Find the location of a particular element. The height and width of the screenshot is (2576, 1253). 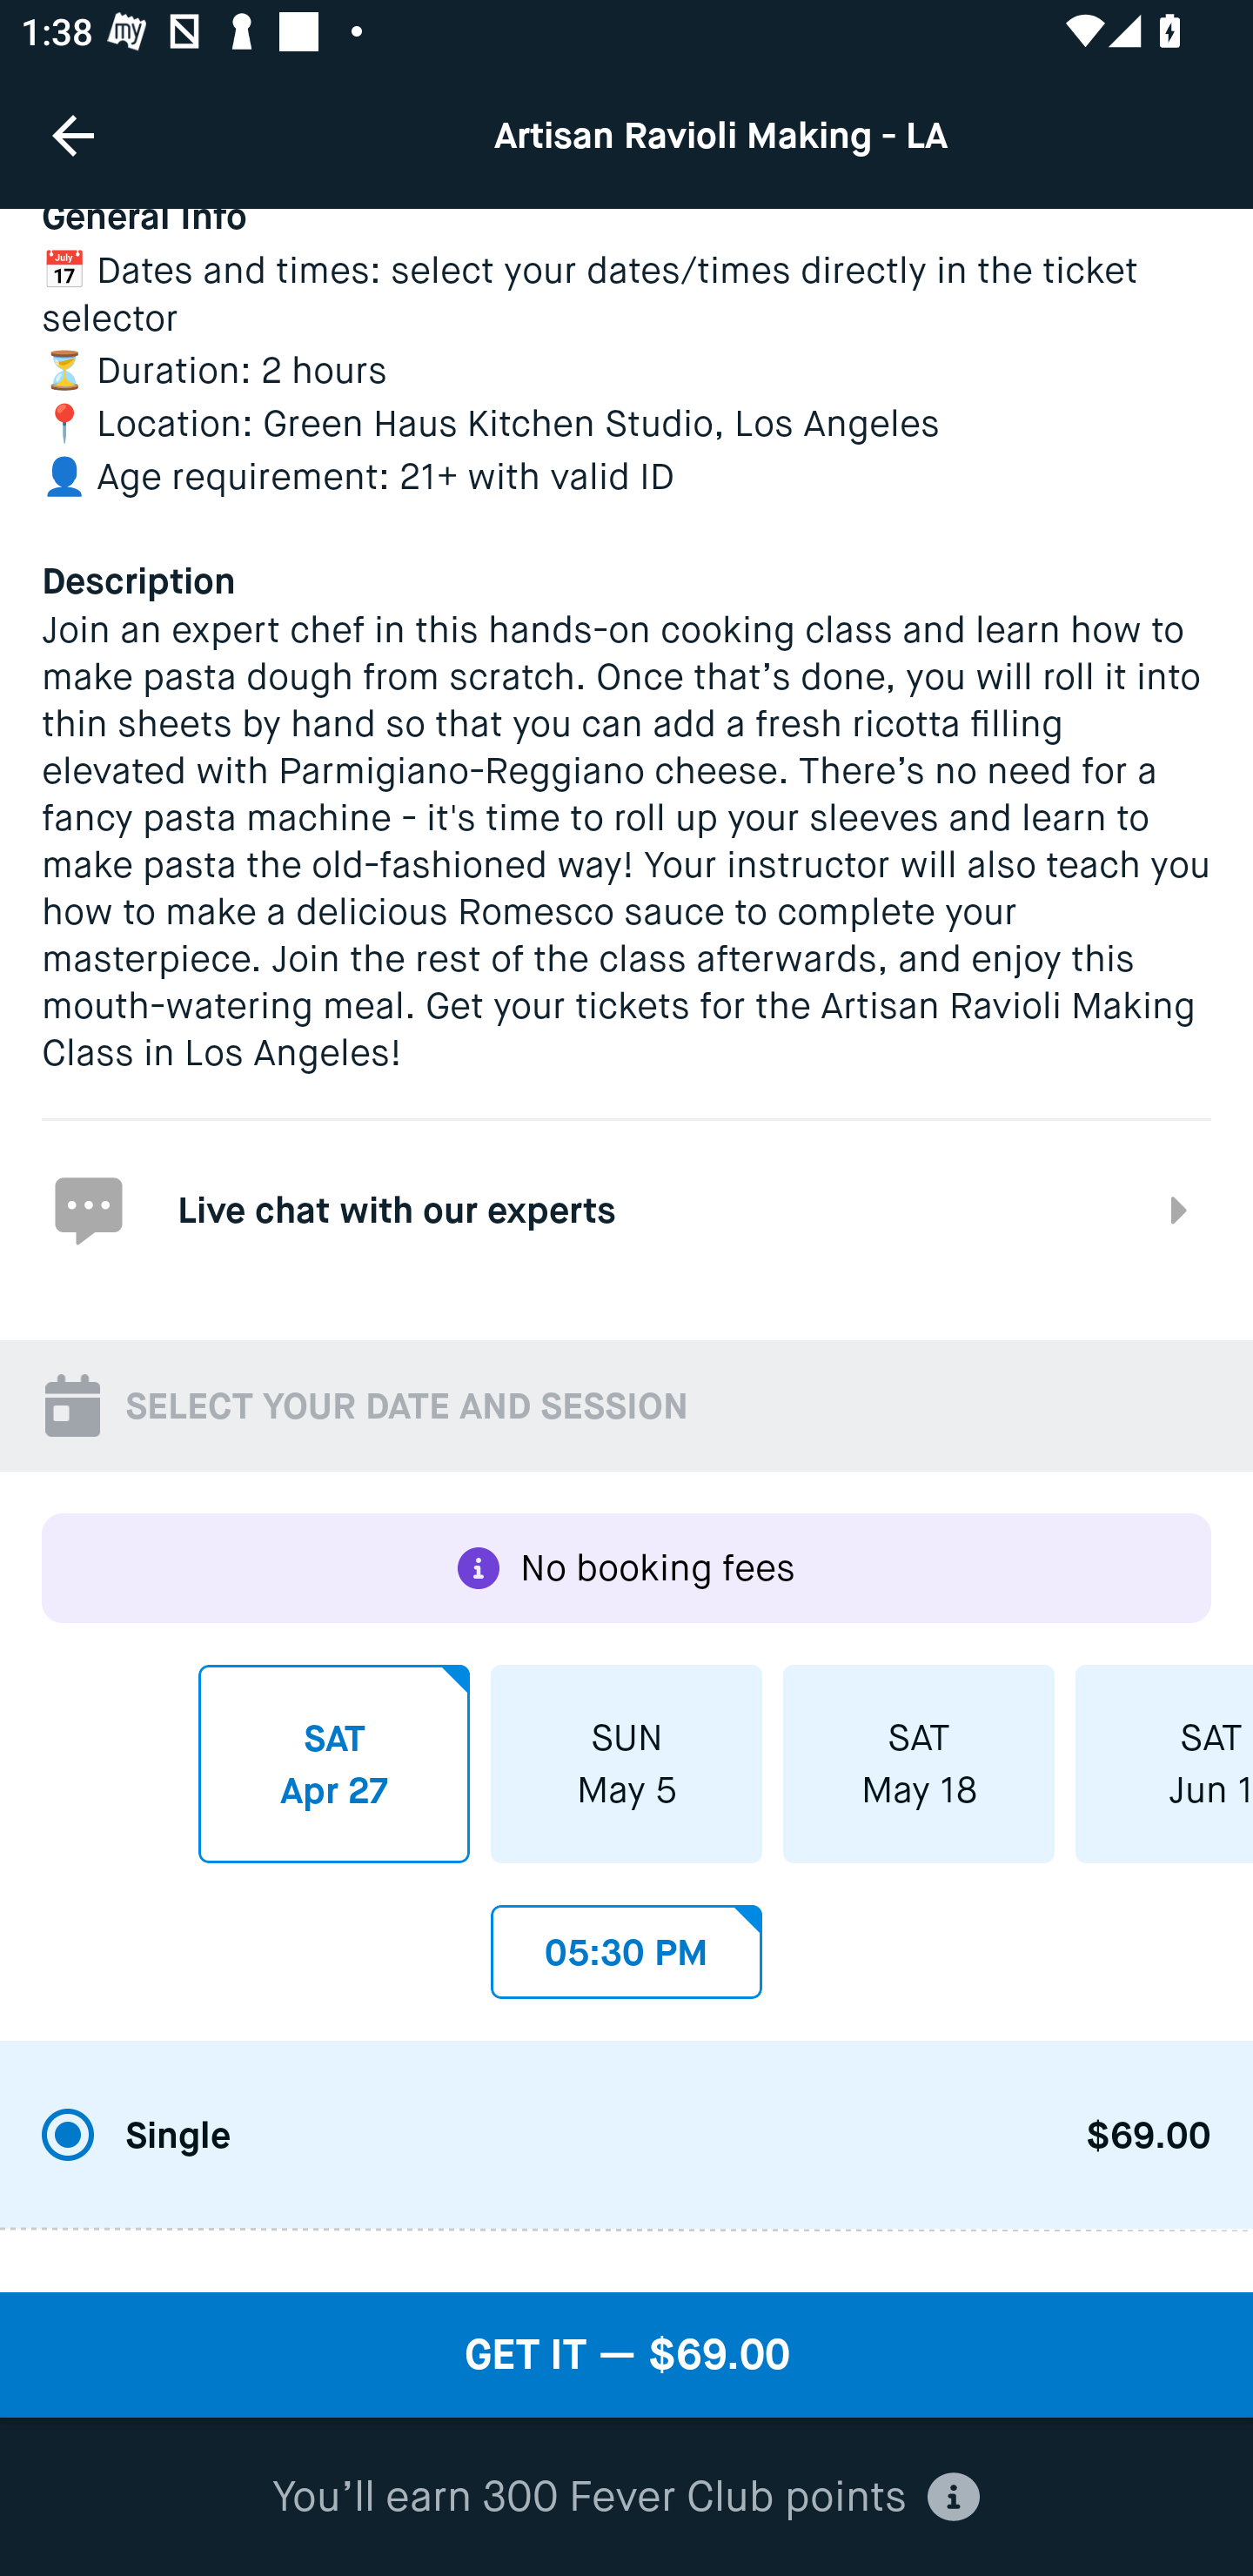

05:30 PM is located at coordinates (626, 1942).